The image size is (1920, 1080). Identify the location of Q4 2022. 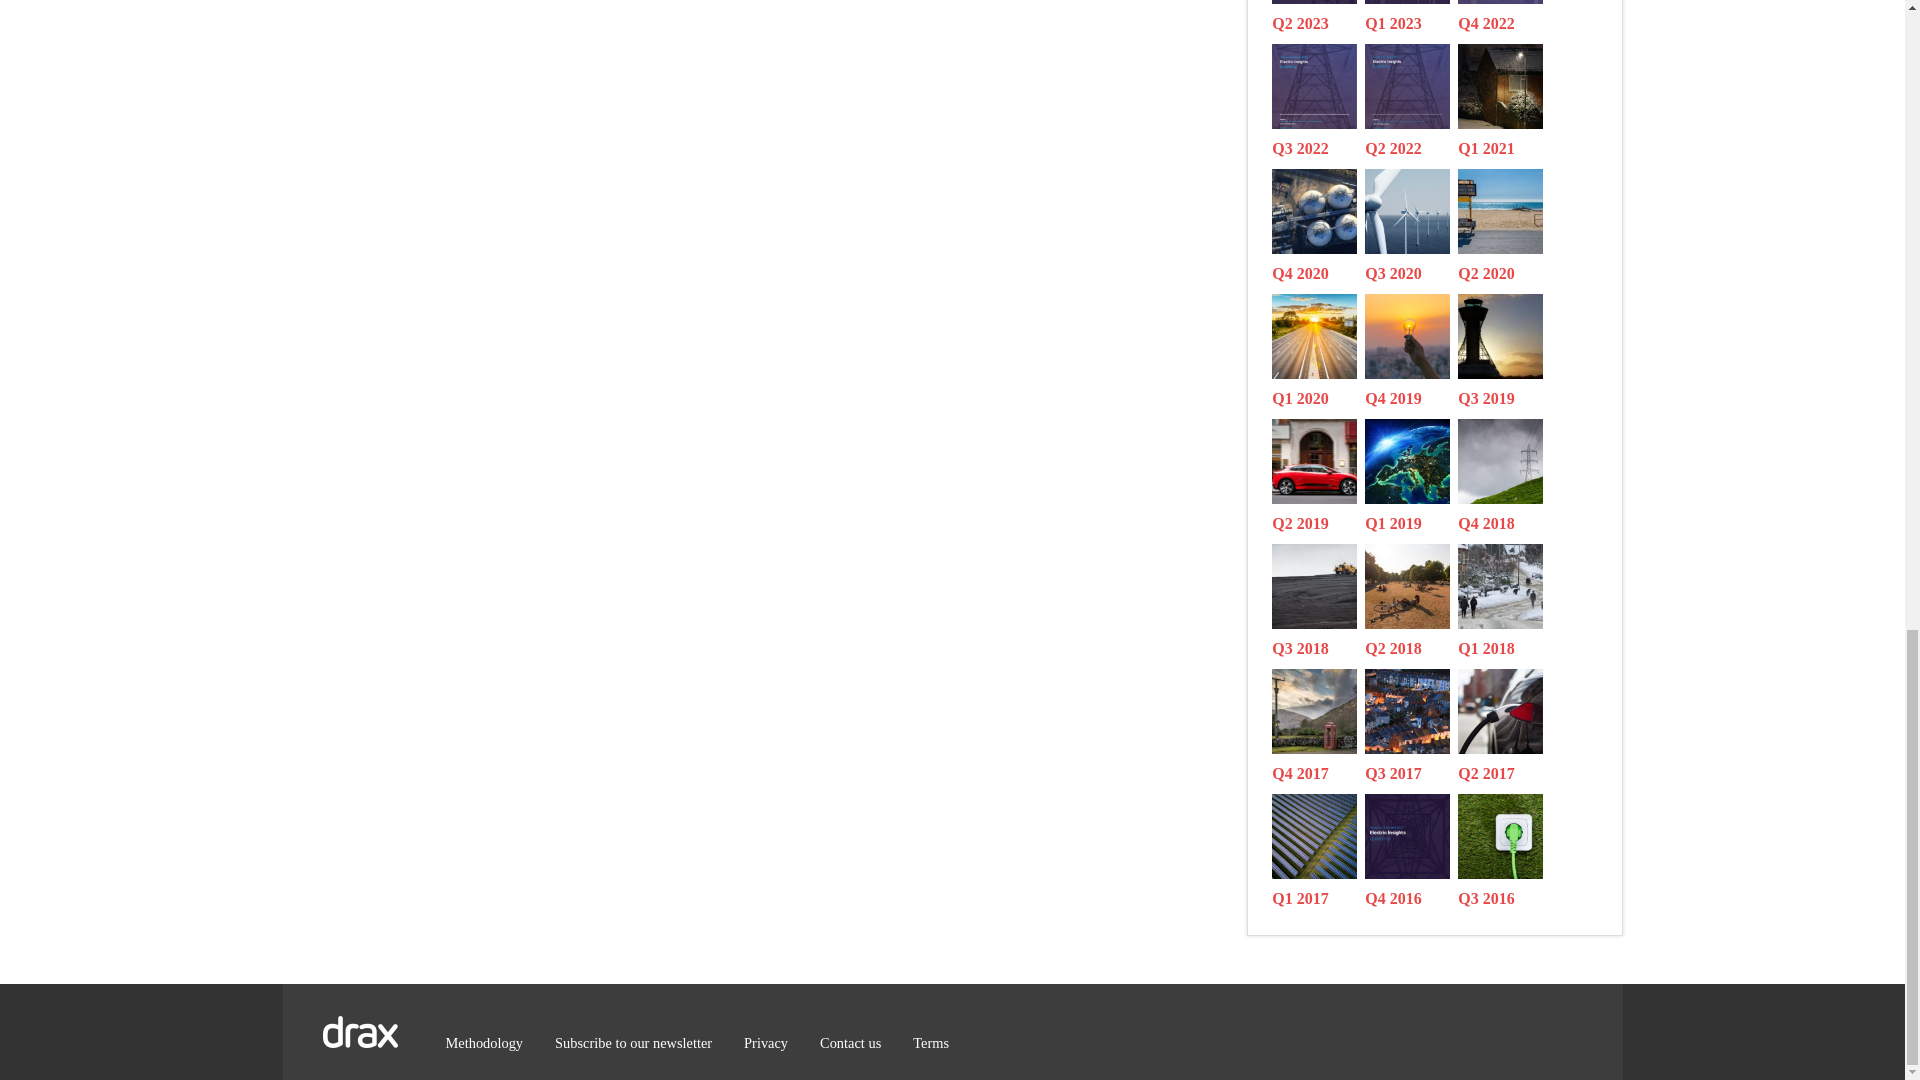
(1504, 18).